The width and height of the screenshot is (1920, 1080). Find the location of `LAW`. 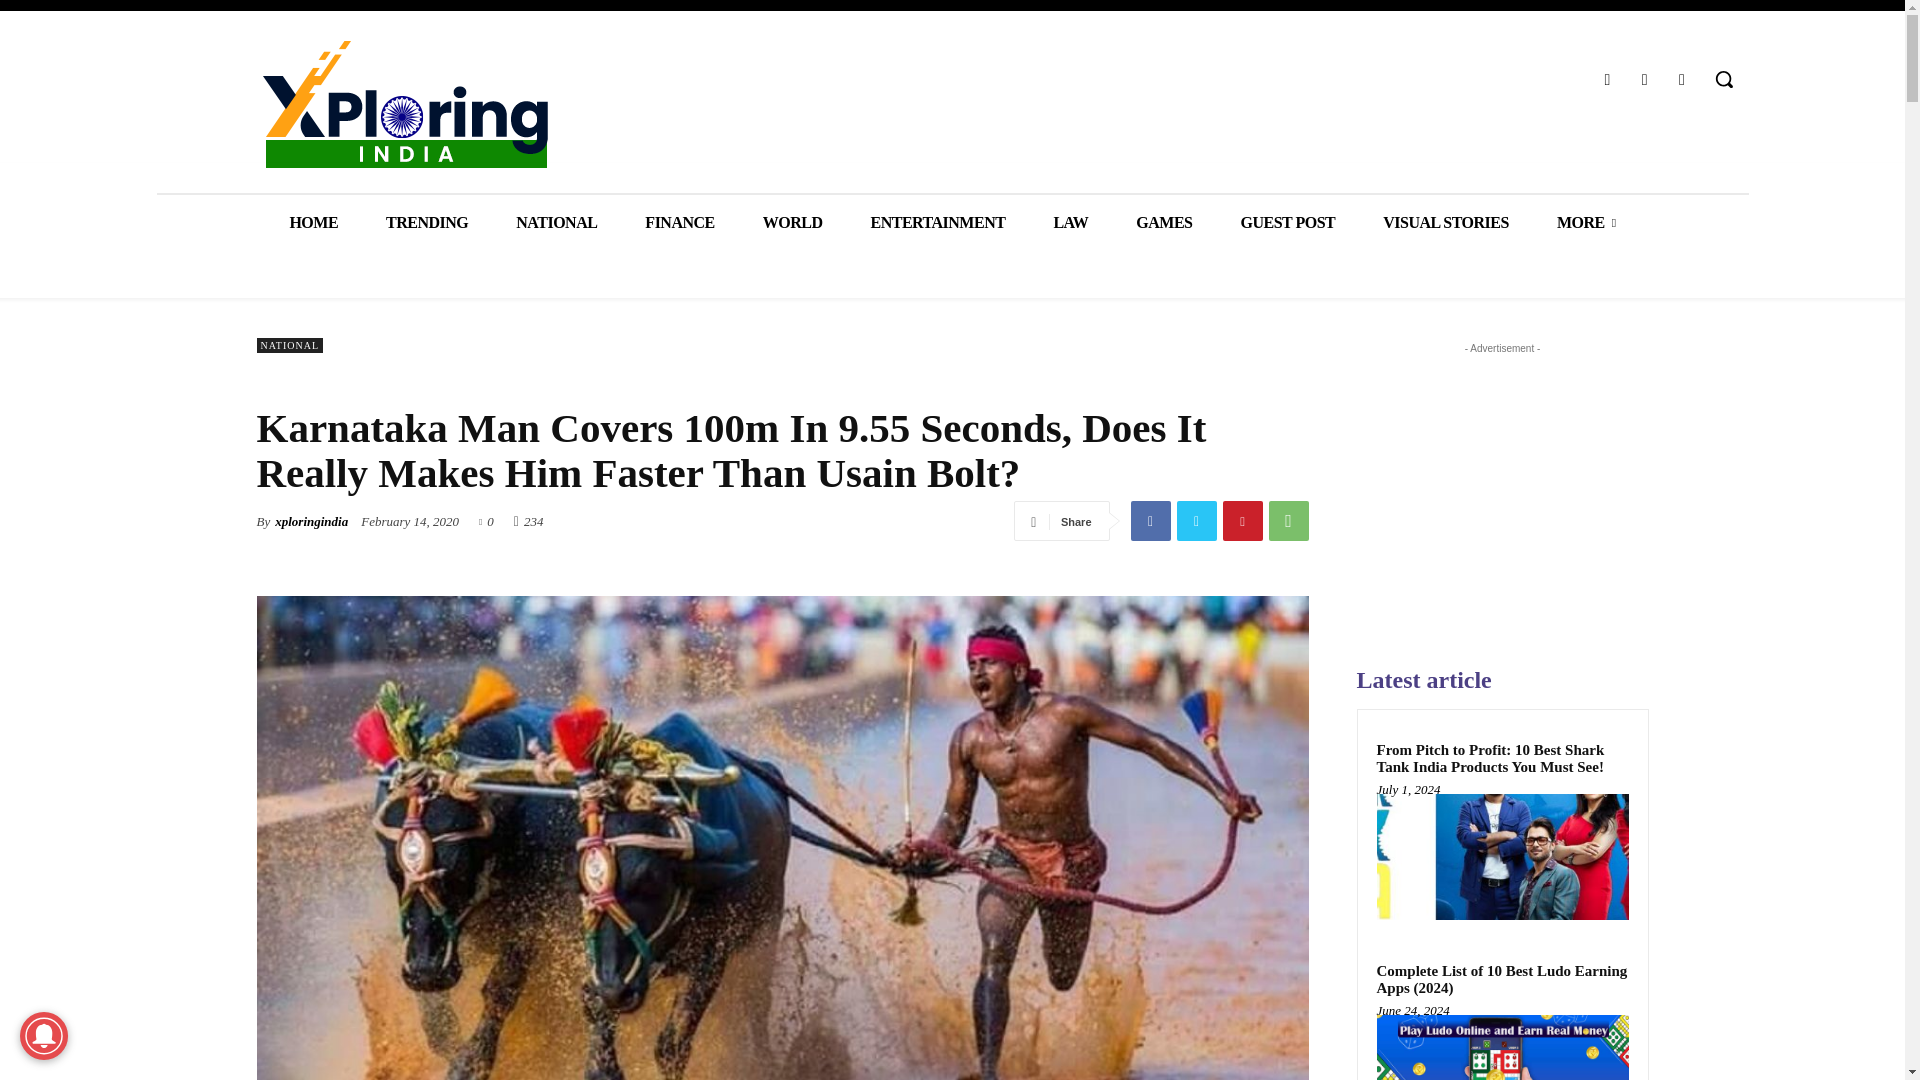

LAW is located at coordinates (1070, 222).